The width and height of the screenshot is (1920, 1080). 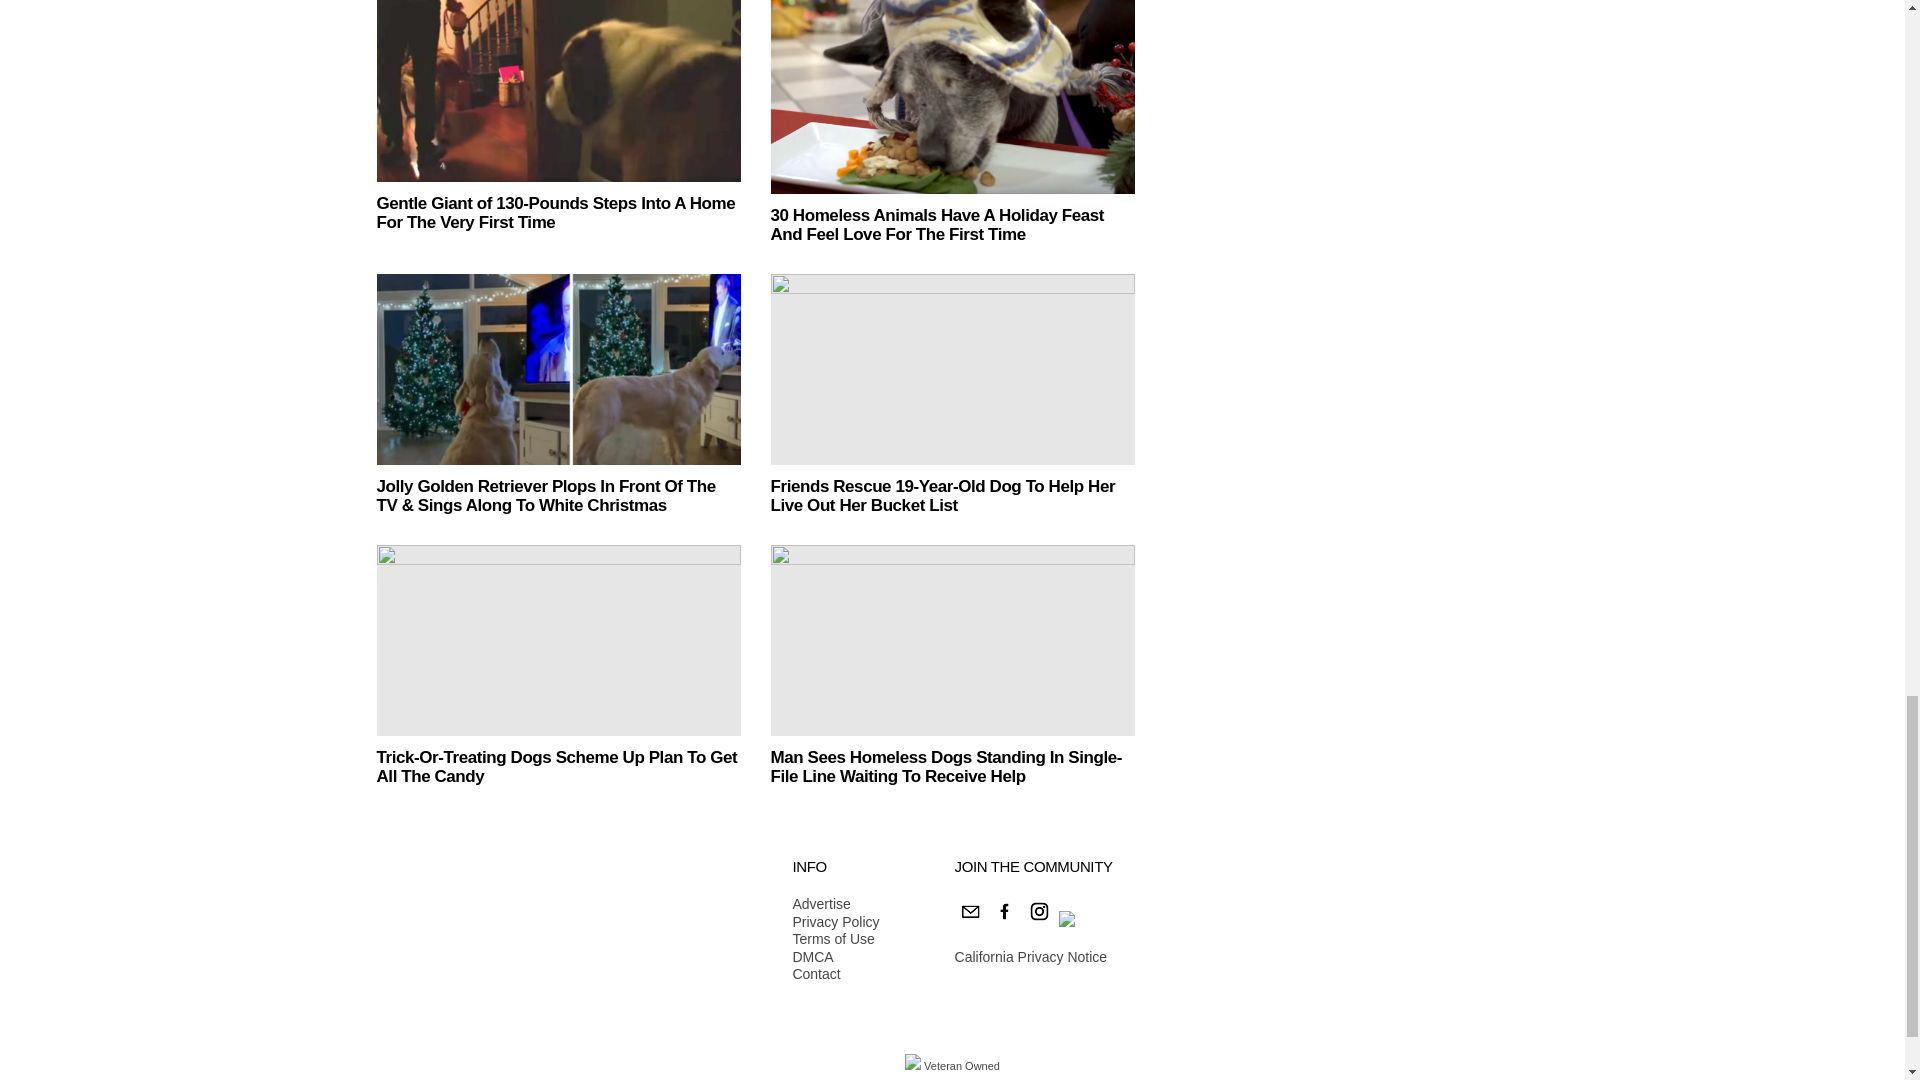 What do you see at coordinates (558, 640) in the screenshot?
I see `Trick-Or-Treating Dogs Scheme Up Plan To Get All The Candy` at bounding box center [558, 640].